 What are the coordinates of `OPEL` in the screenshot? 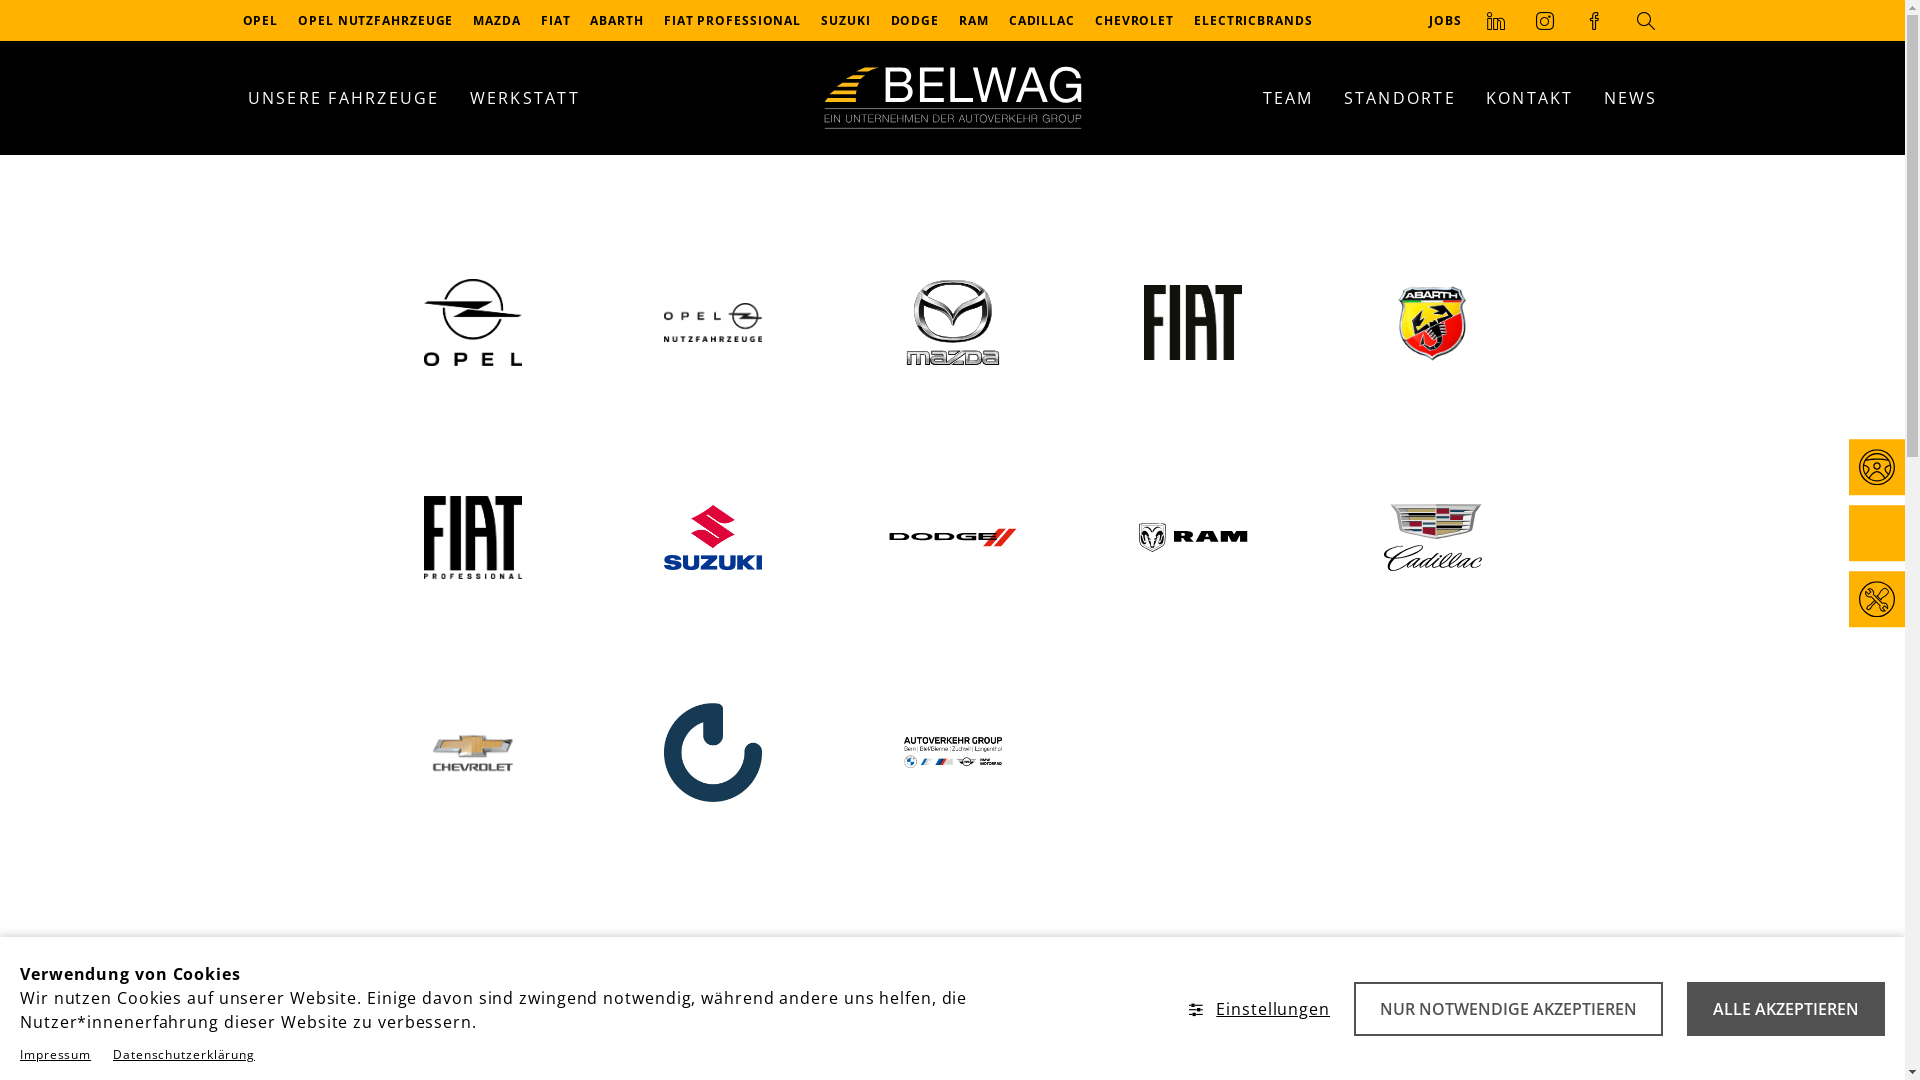 It's located at (260, 20).